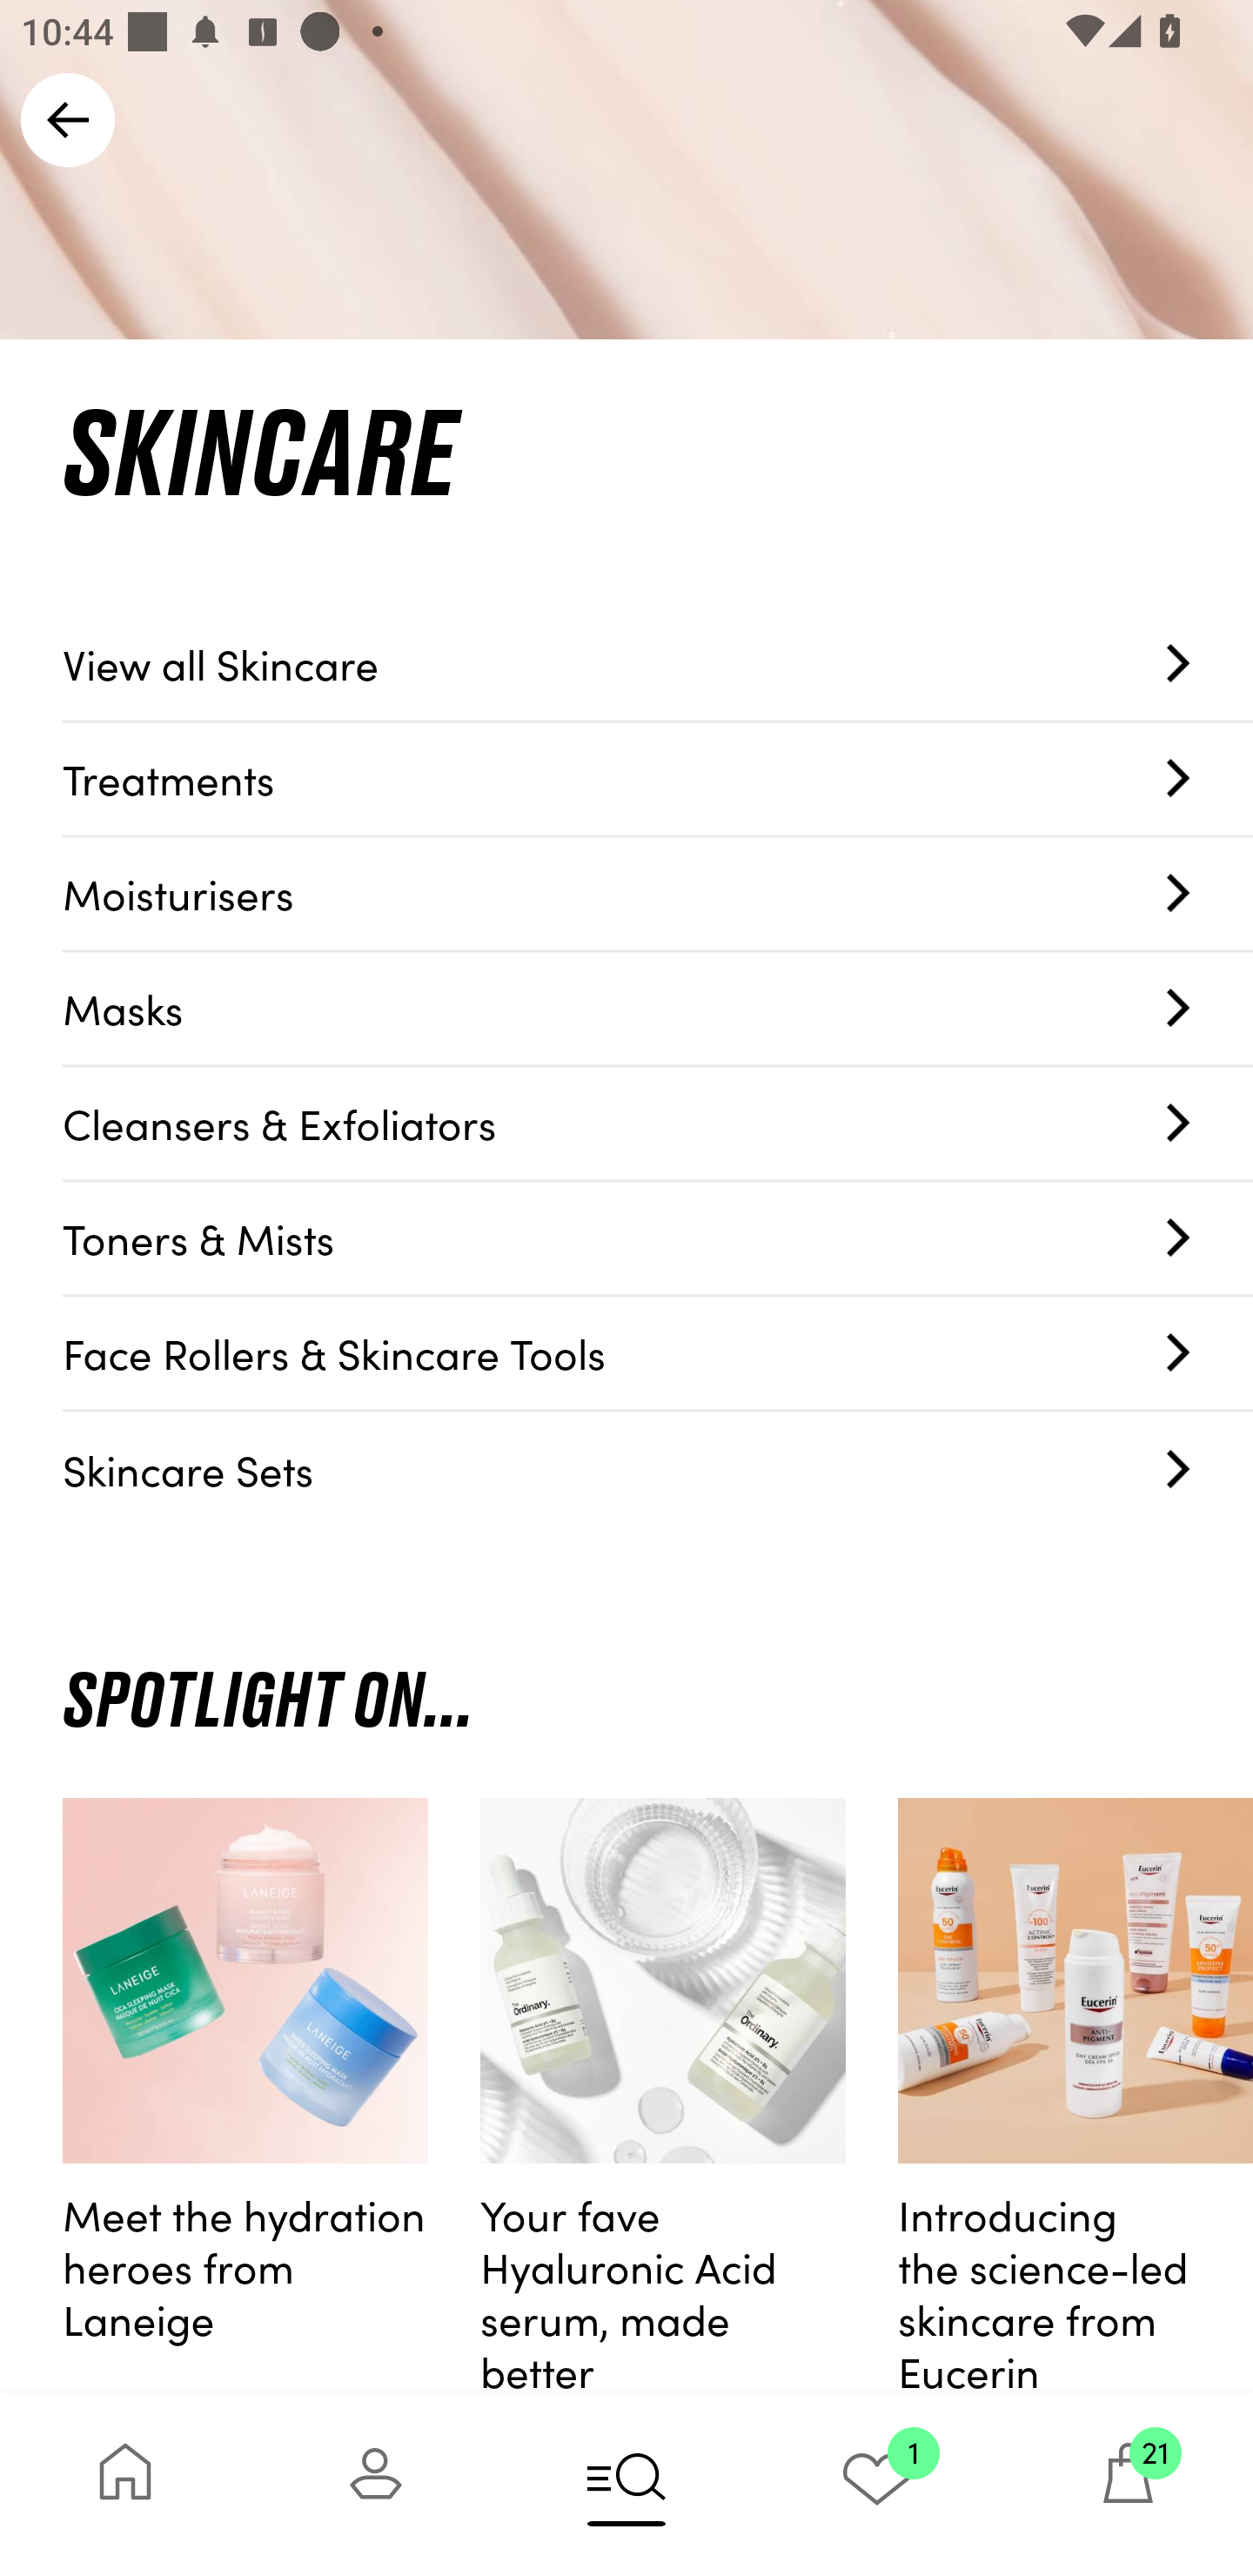 The width and height of the screenshot is (1253, 2576). I want to click on View all Skincare, so click(658, 664).